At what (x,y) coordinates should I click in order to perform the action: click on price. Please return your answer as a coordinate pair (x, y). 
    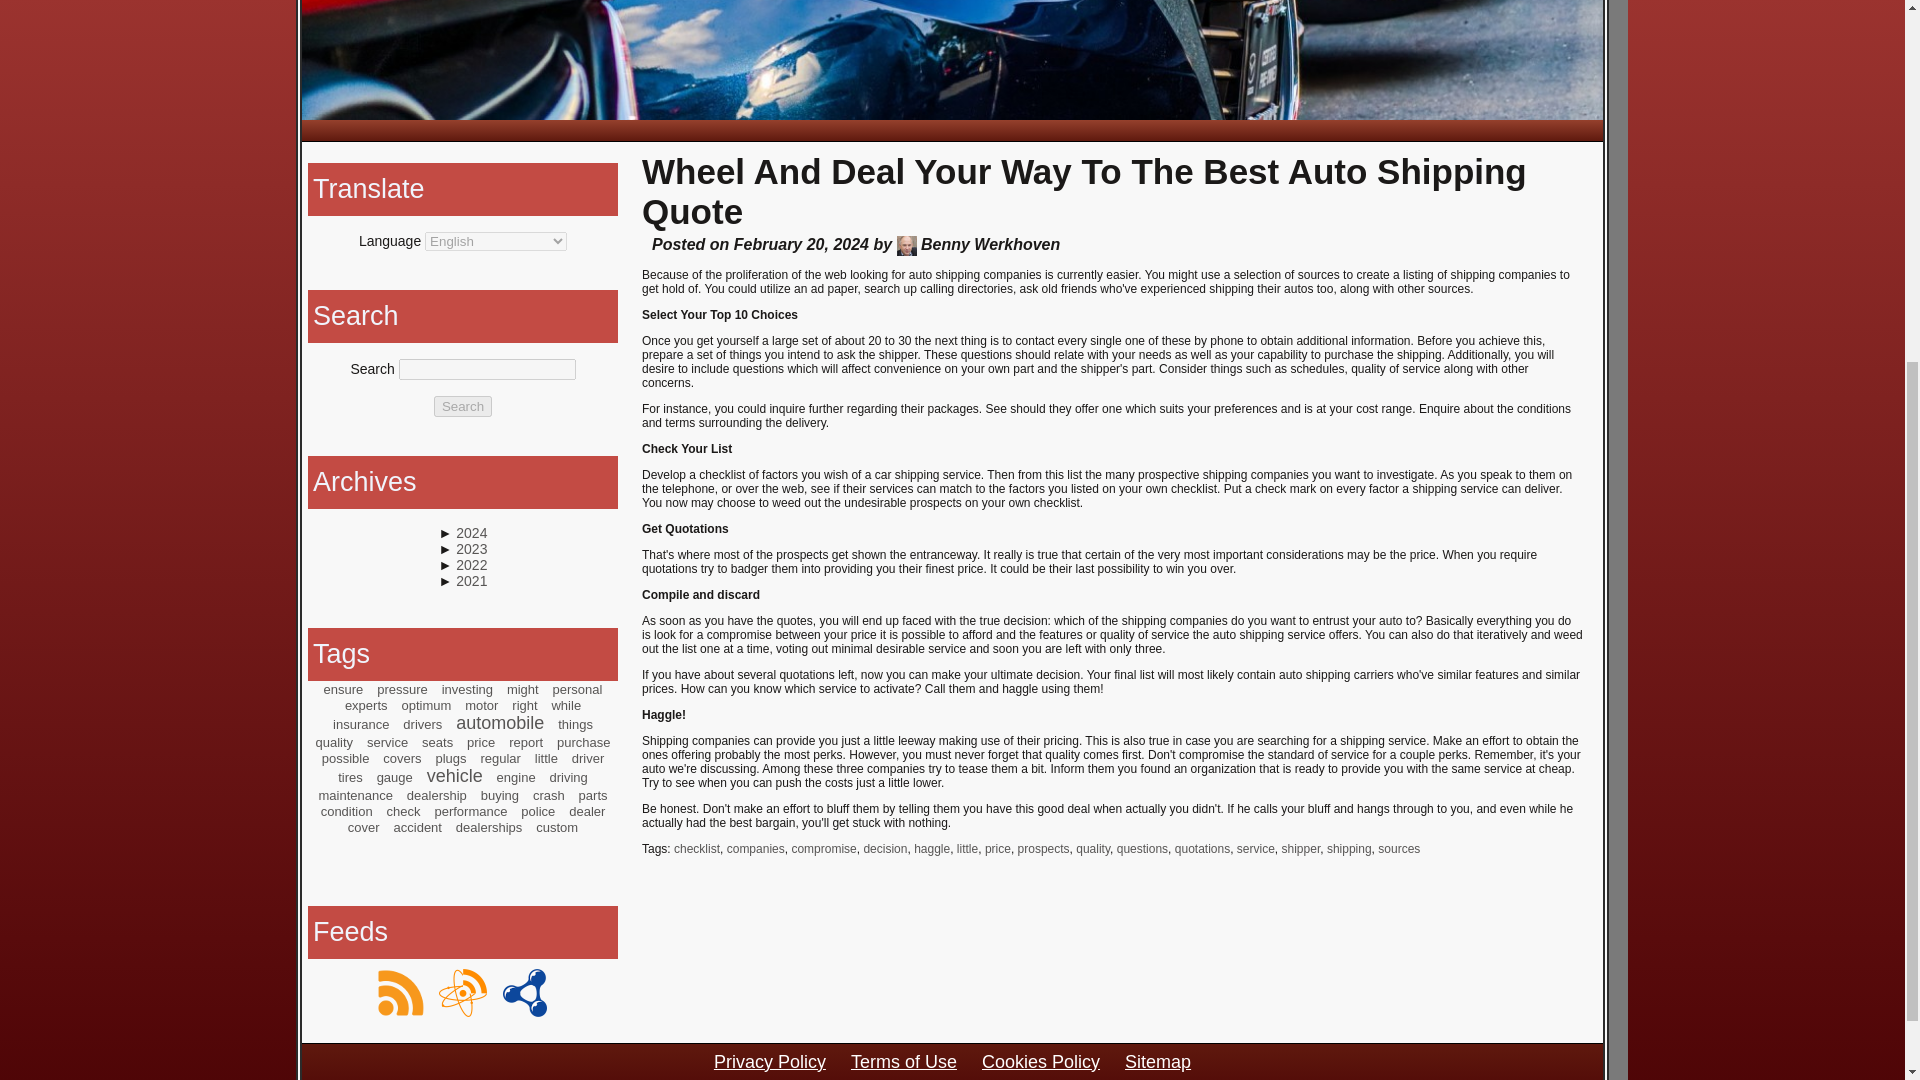
    Looking at the image, I should click on (998, 849).